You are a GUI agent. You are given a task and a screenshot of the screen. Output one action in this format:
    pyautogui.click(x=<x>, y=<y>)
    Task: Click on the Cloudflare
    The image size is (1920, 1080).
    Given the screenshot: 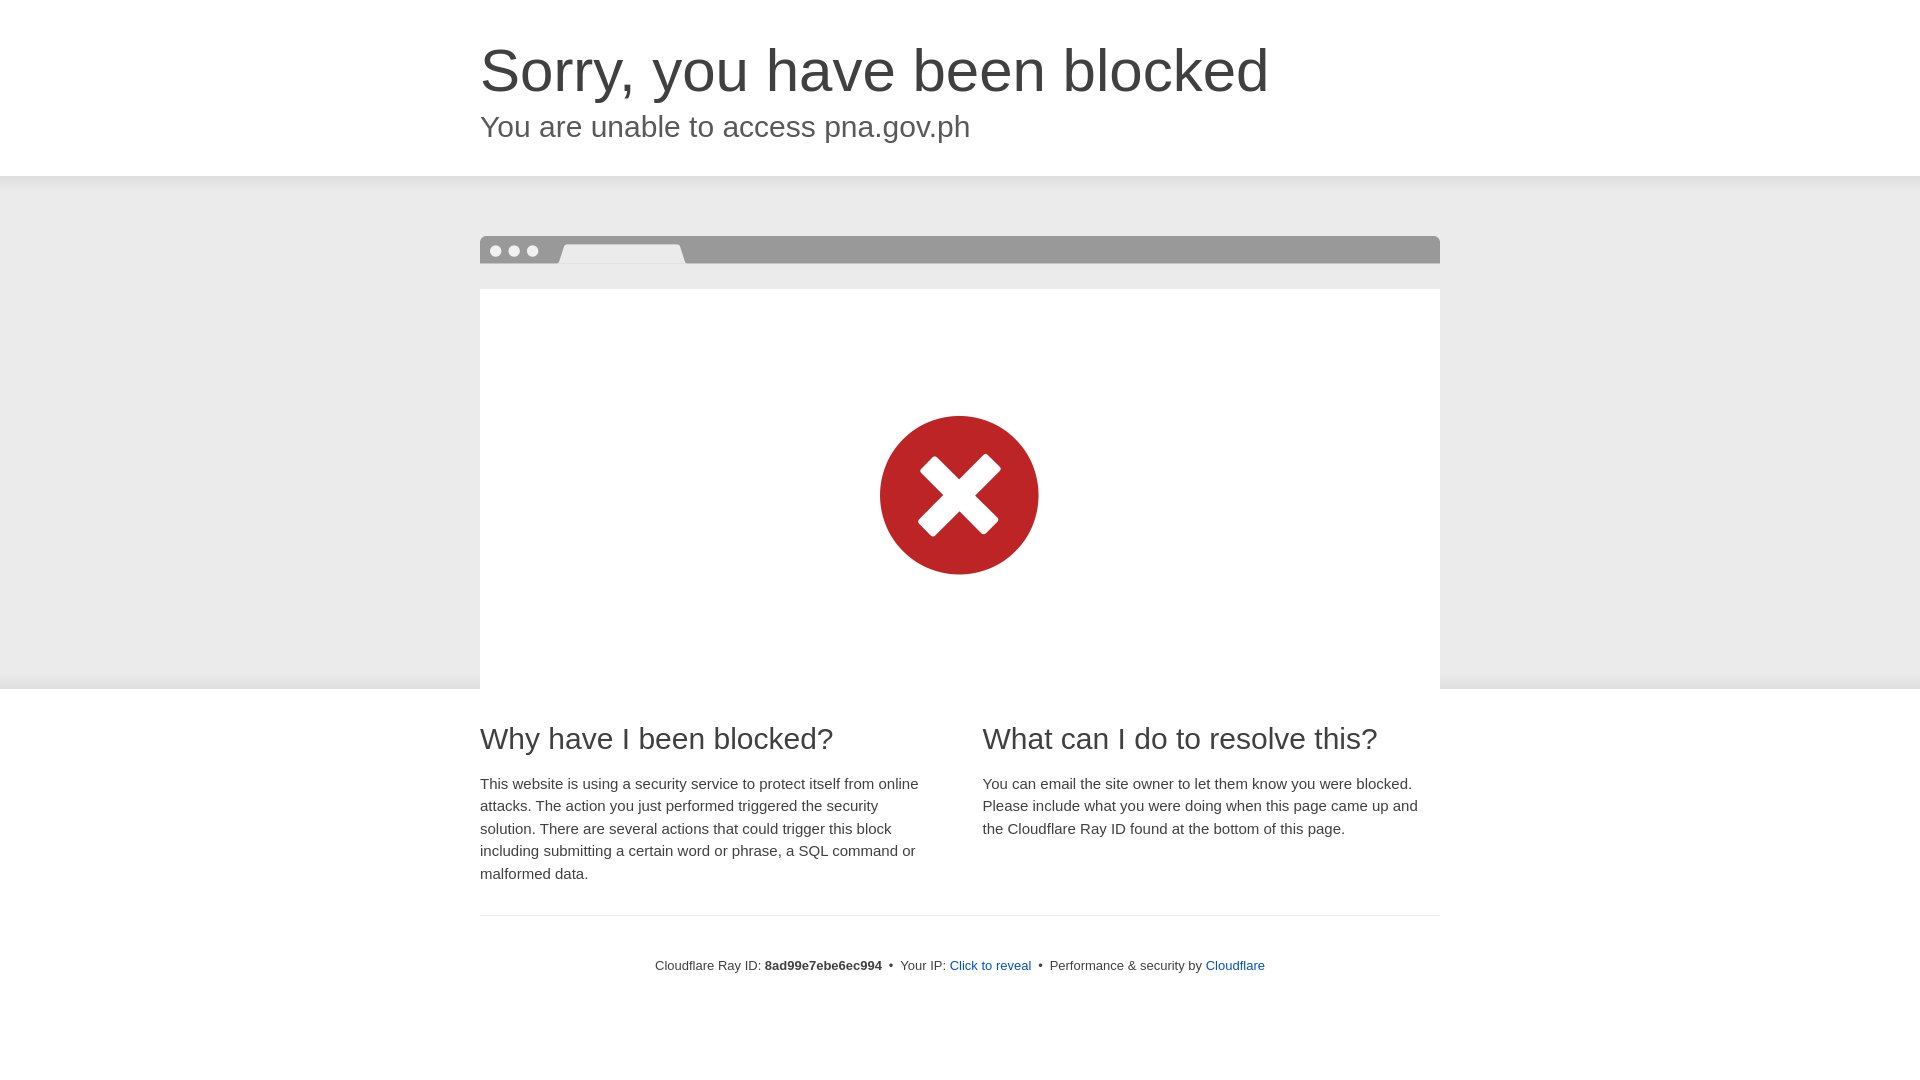 What is the action you would take?
    pyautogui.click(x=1235, y=965)
    